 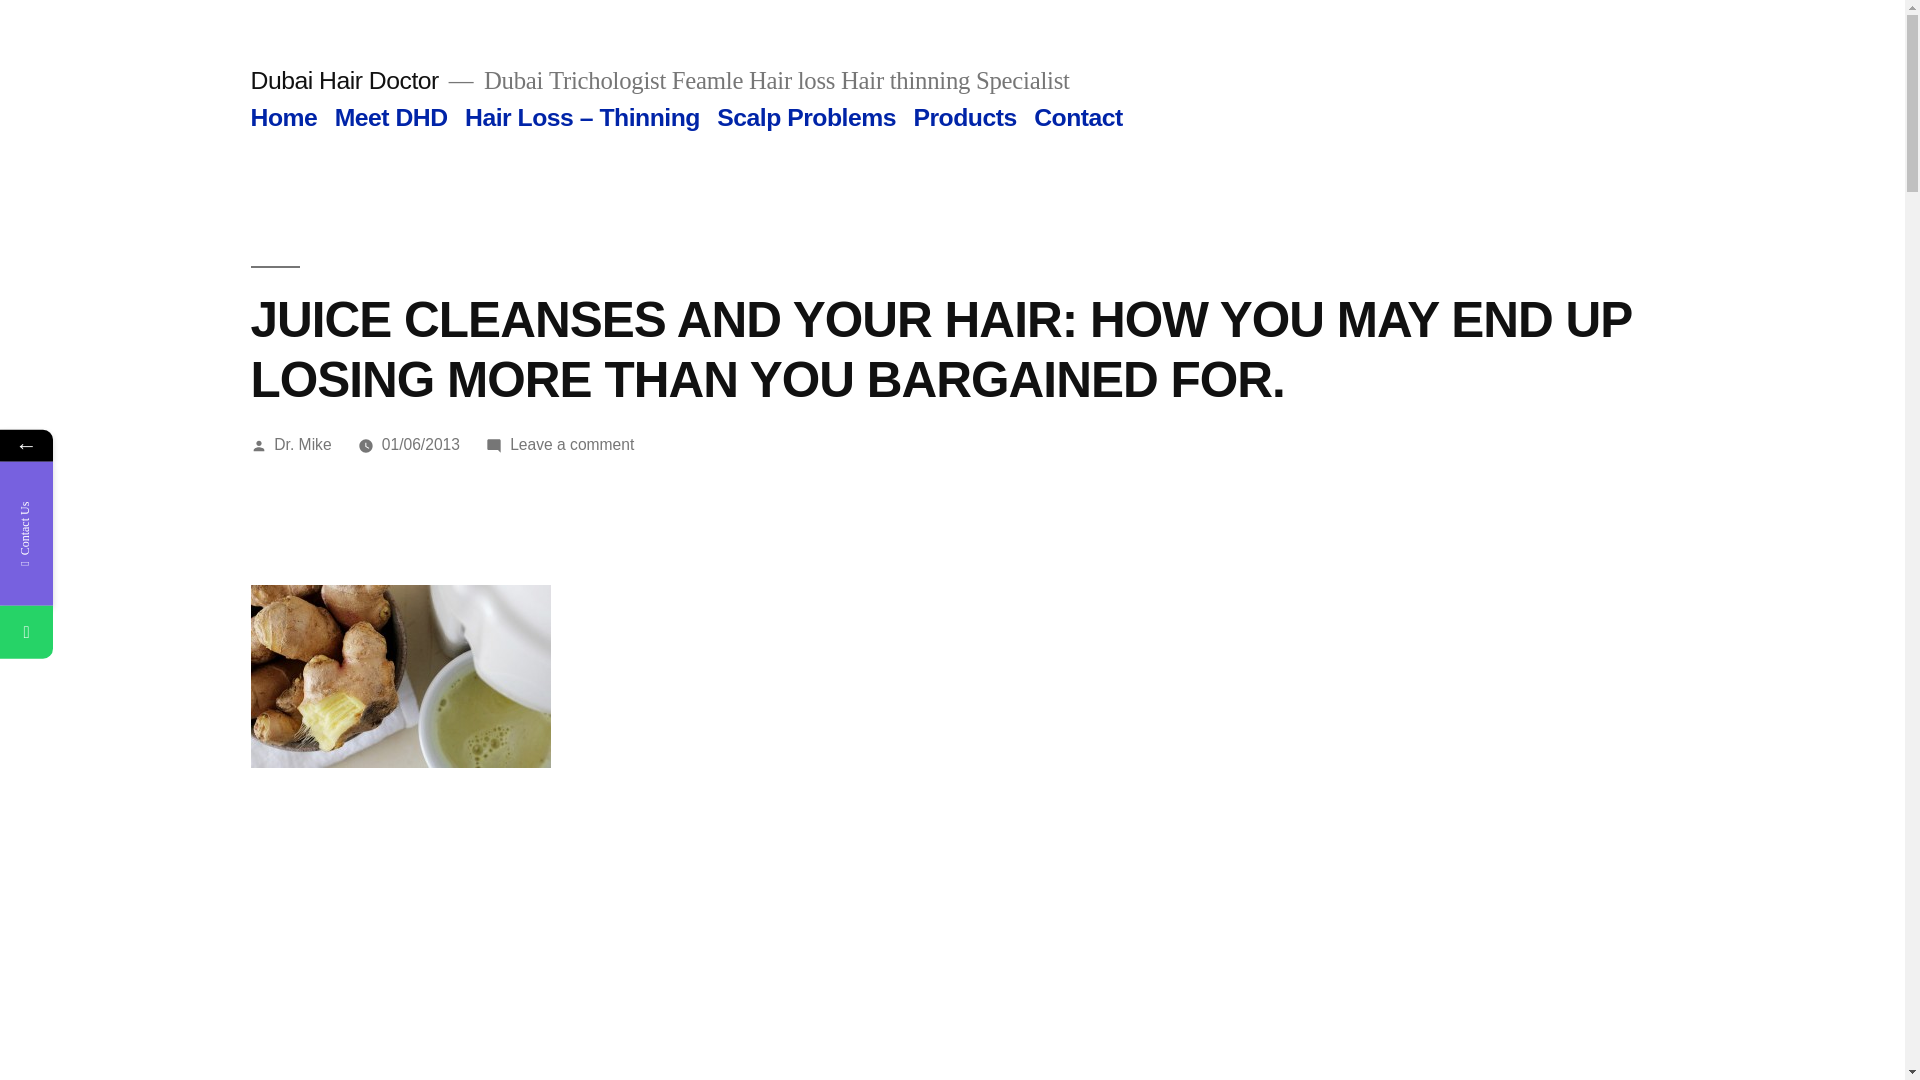 I want to click on WhatsApp, so click(x=122, y=630).